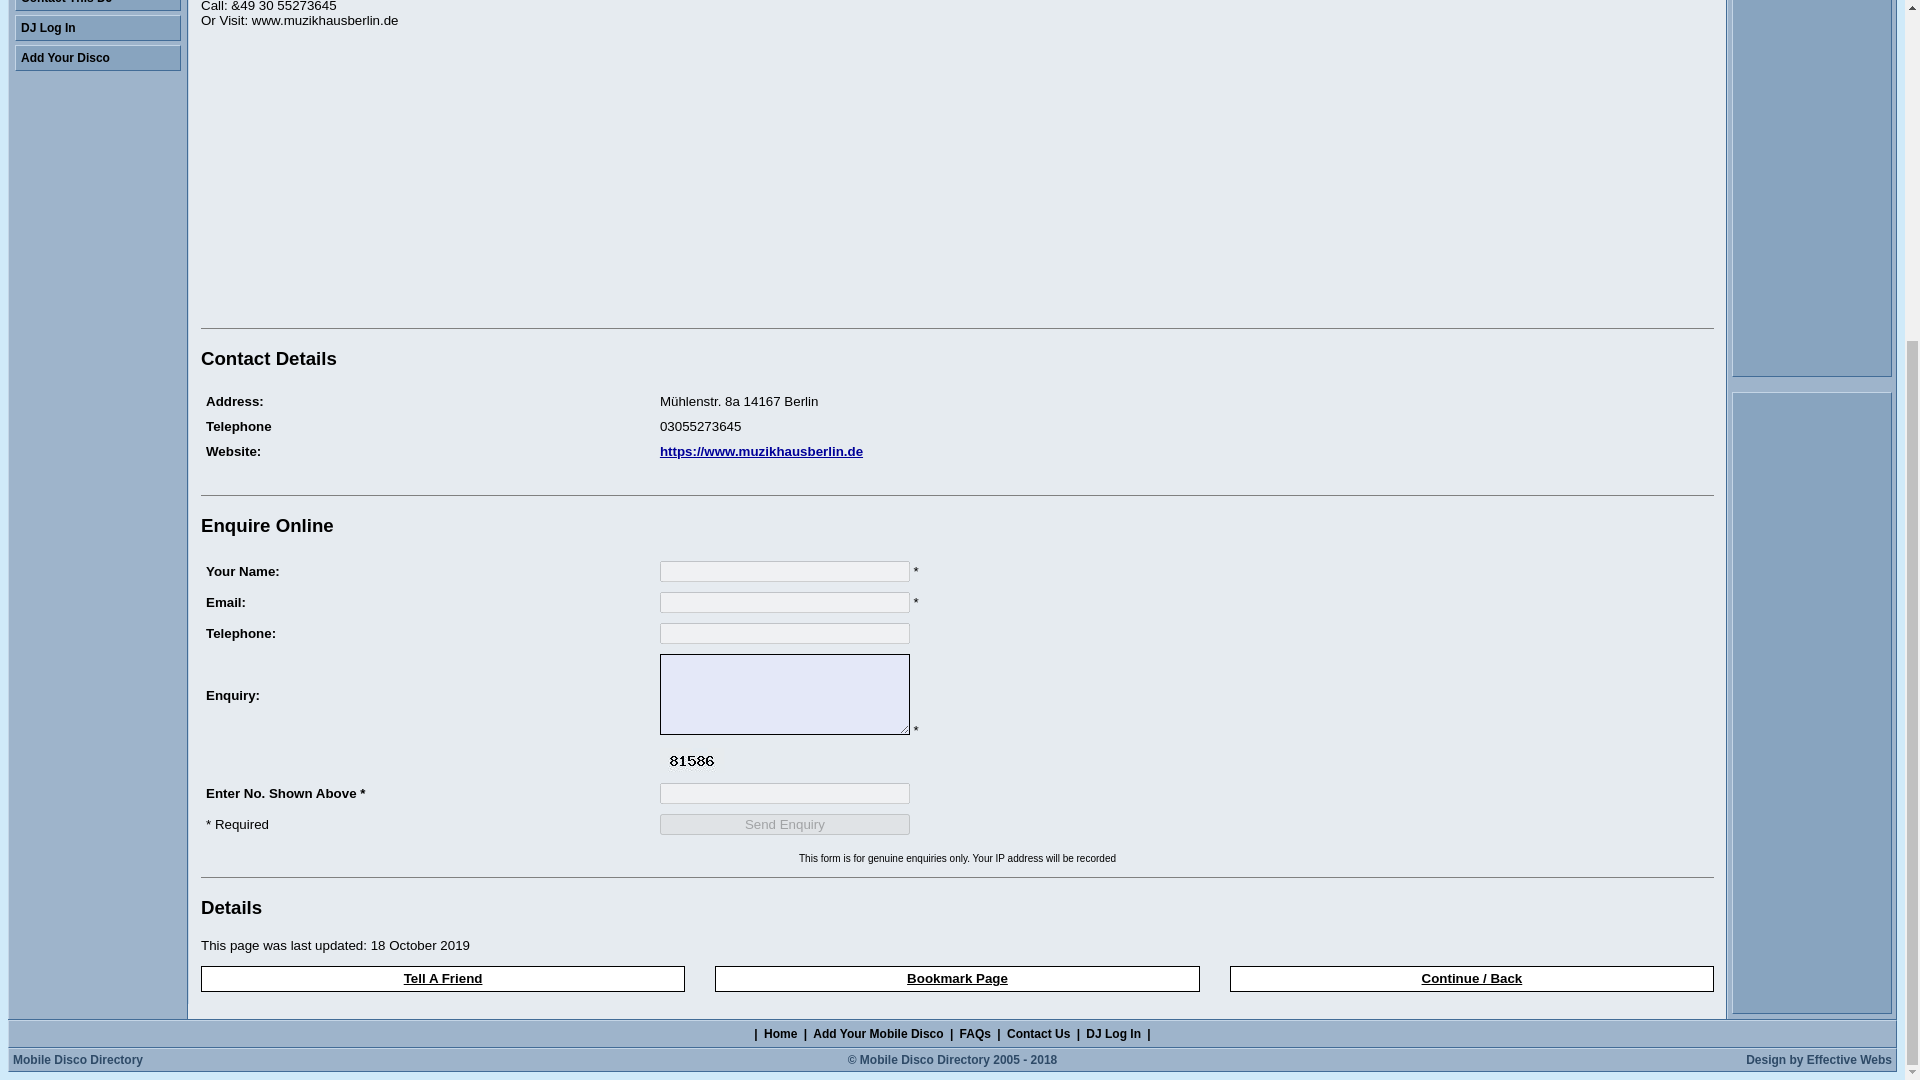  Describe the element at coordinates (443, 978) in the screenshot. I see `Tell A Friend` at that location.